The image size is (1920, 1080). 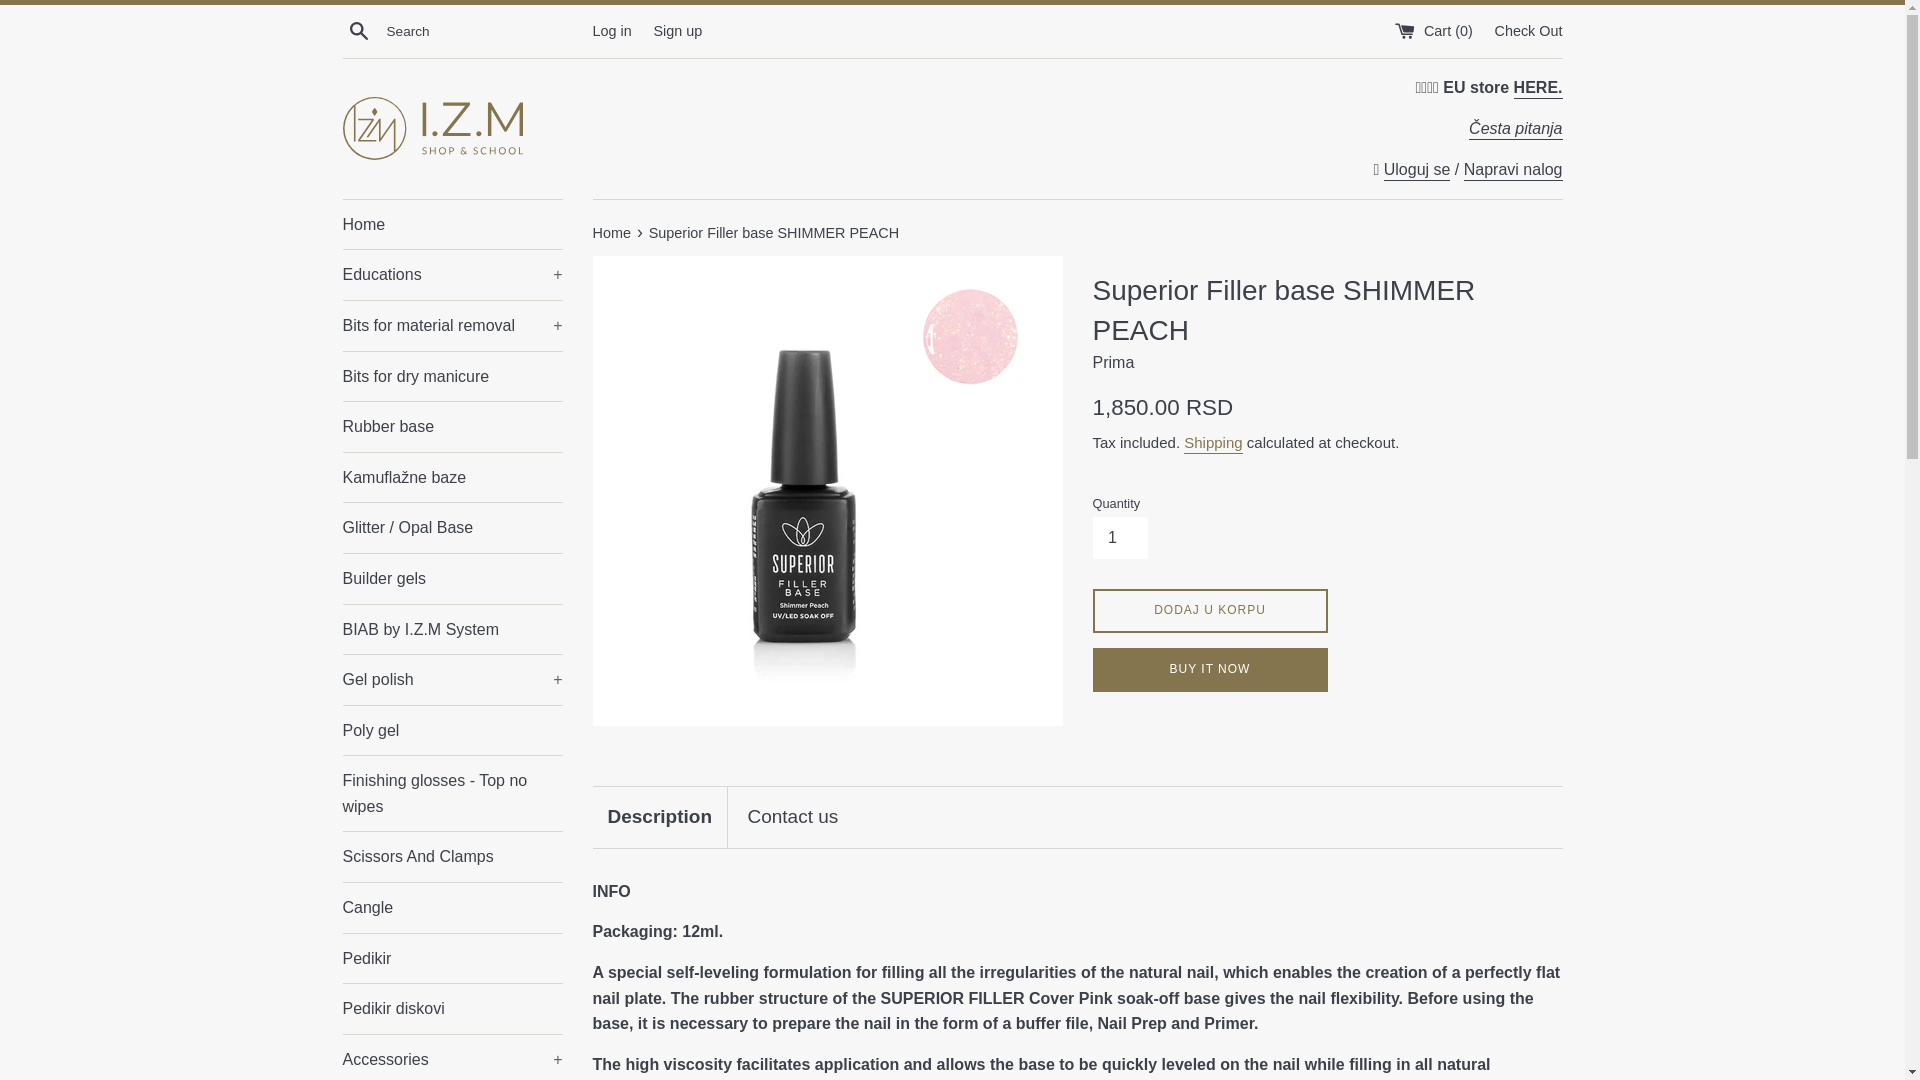 What do you see at coordinates (452, 376) in the screenshot?
I see `Bits for dry manicure` at bounding box center [452, 376].